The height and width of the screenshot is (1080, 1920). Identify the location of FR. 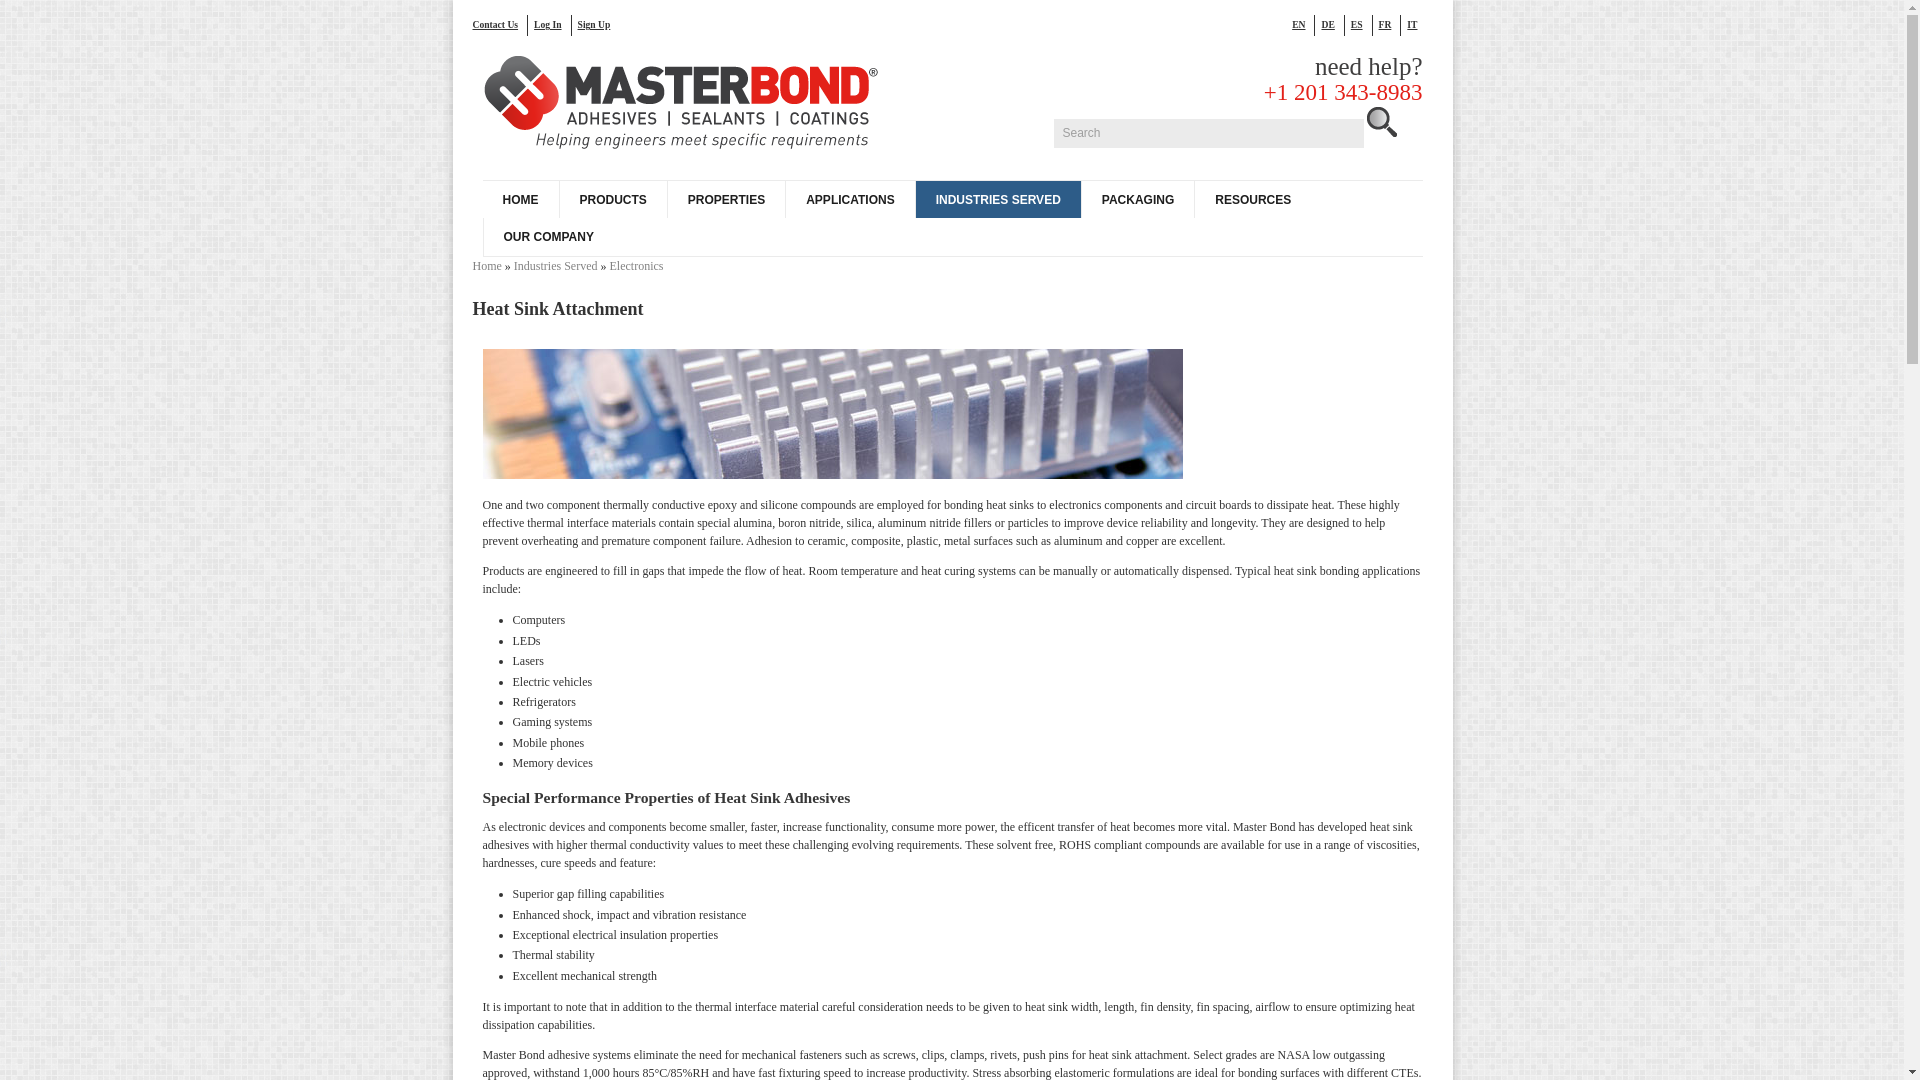
(1390, 24).